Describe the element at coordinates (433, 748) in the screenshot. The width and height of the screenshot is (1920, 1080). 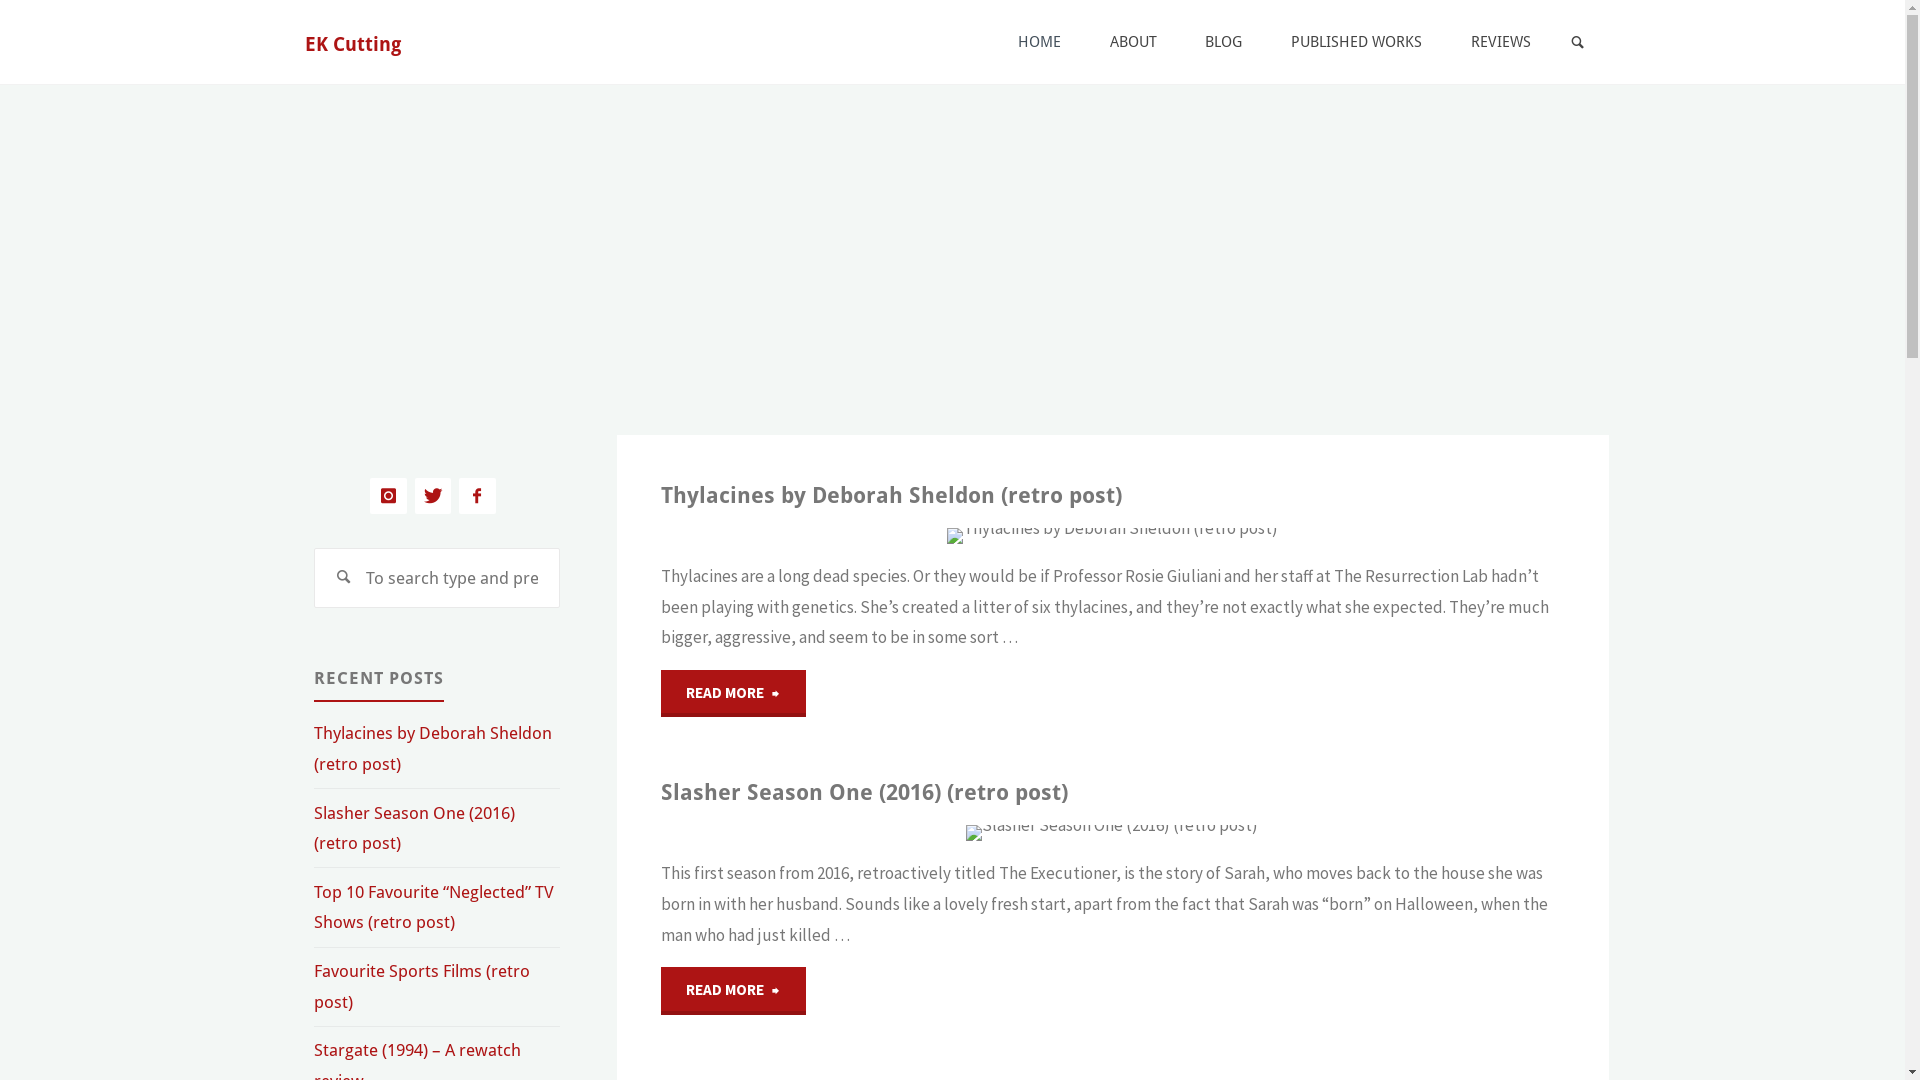
I see `Thylacines by Deborah Sheldon (retro post)` at that location.